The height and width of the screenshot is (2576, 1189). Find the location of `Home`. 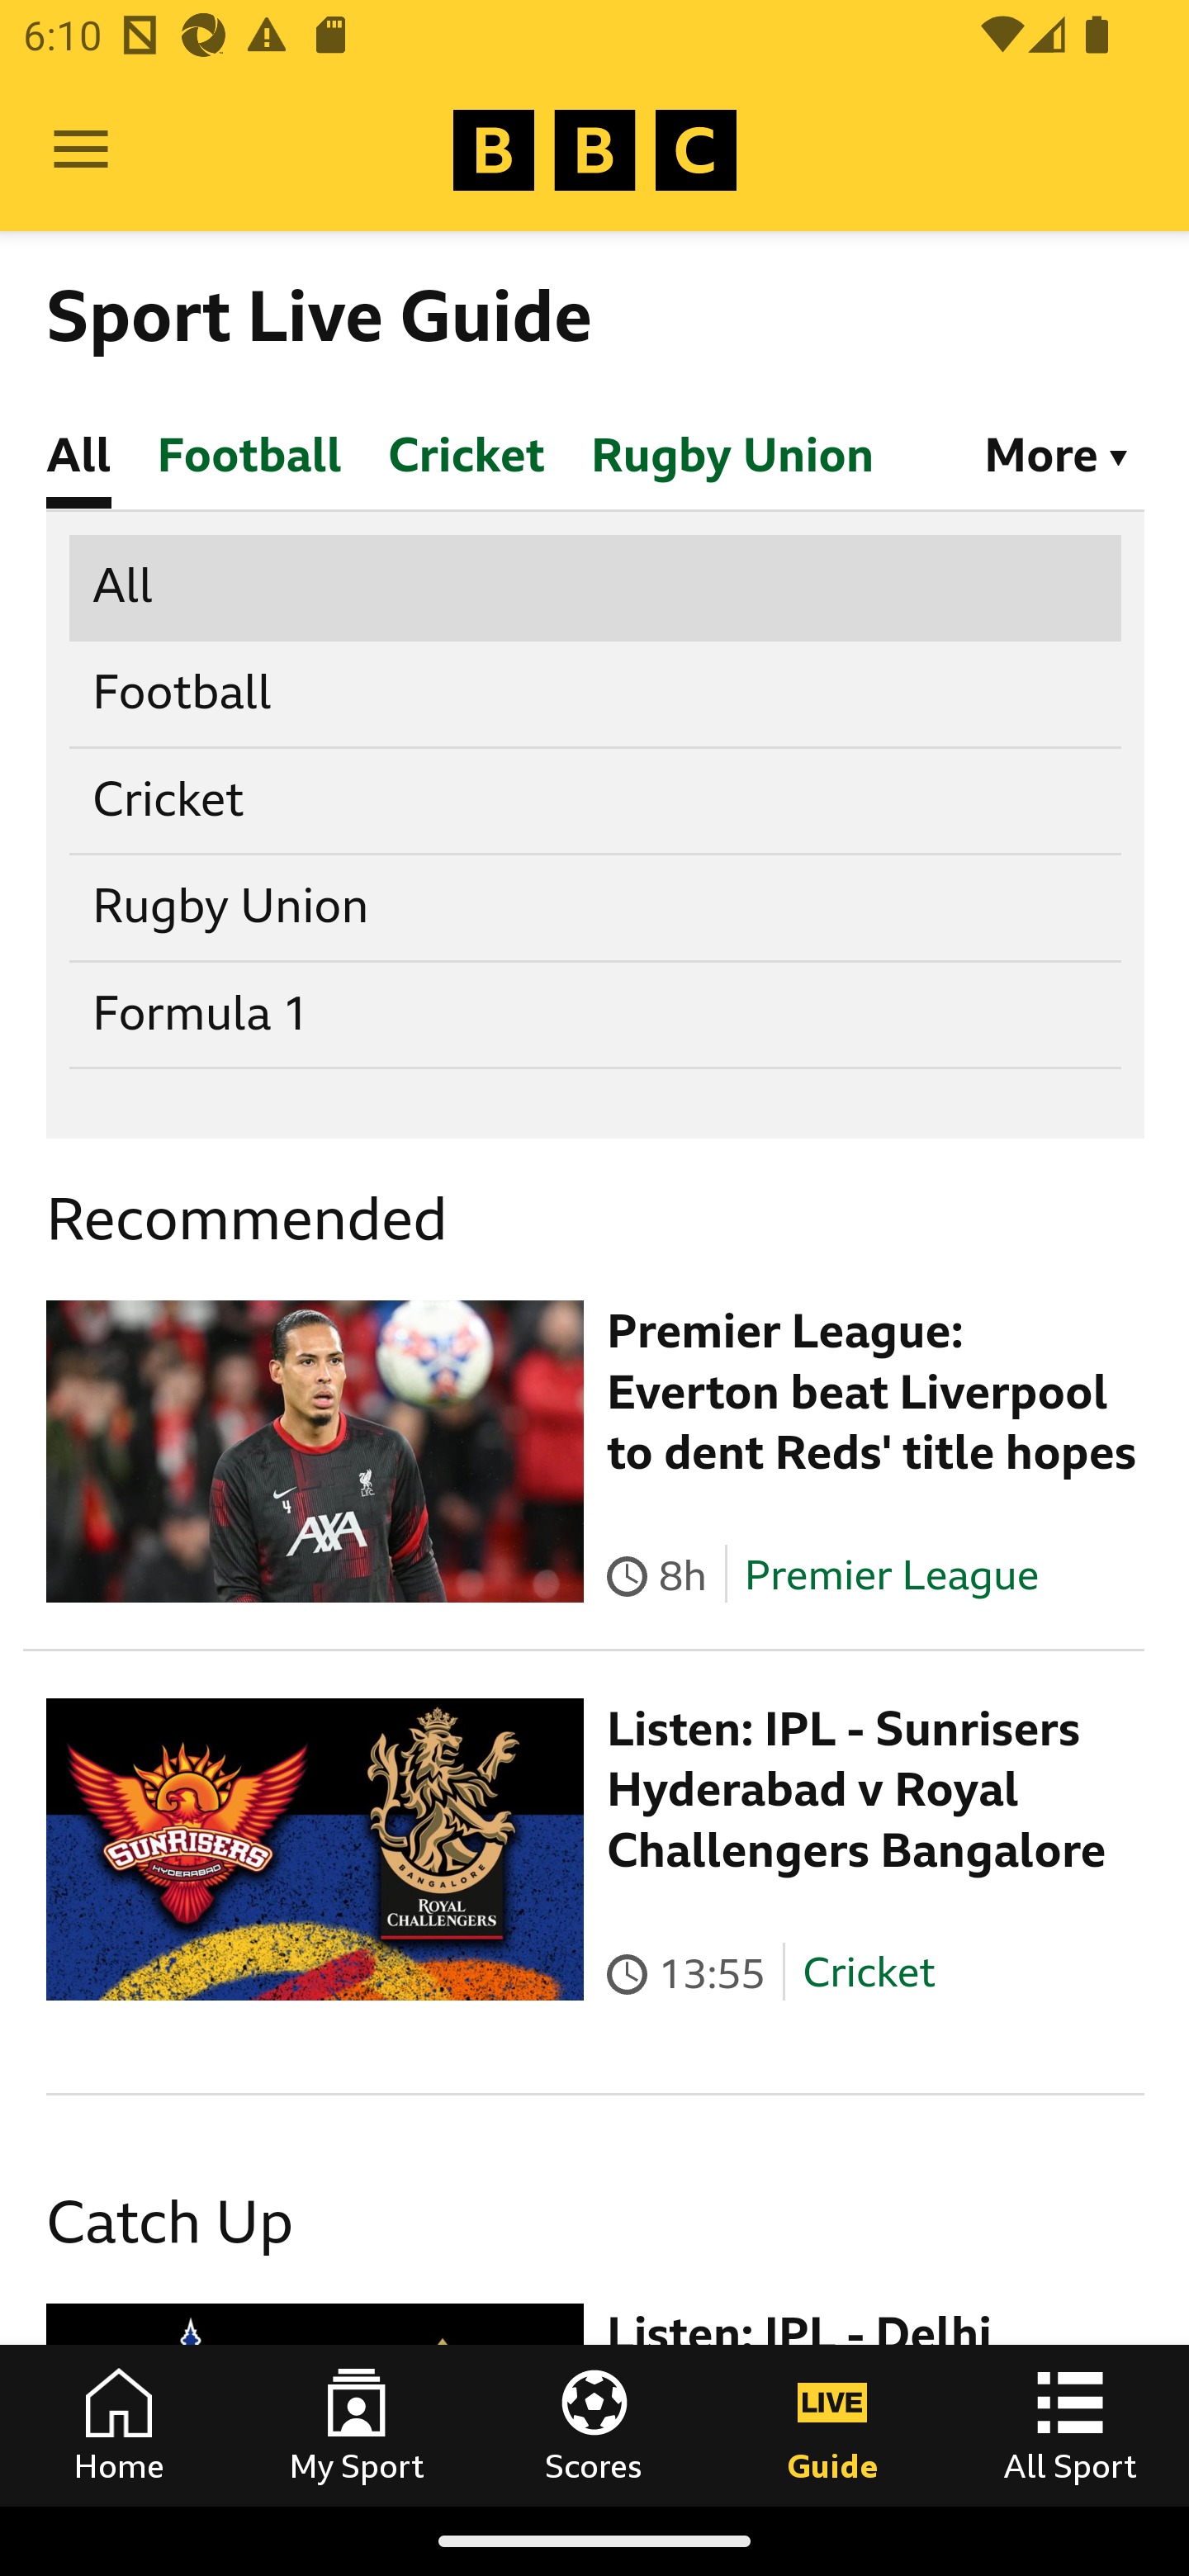

Home is located at coordinates (119, 2425).